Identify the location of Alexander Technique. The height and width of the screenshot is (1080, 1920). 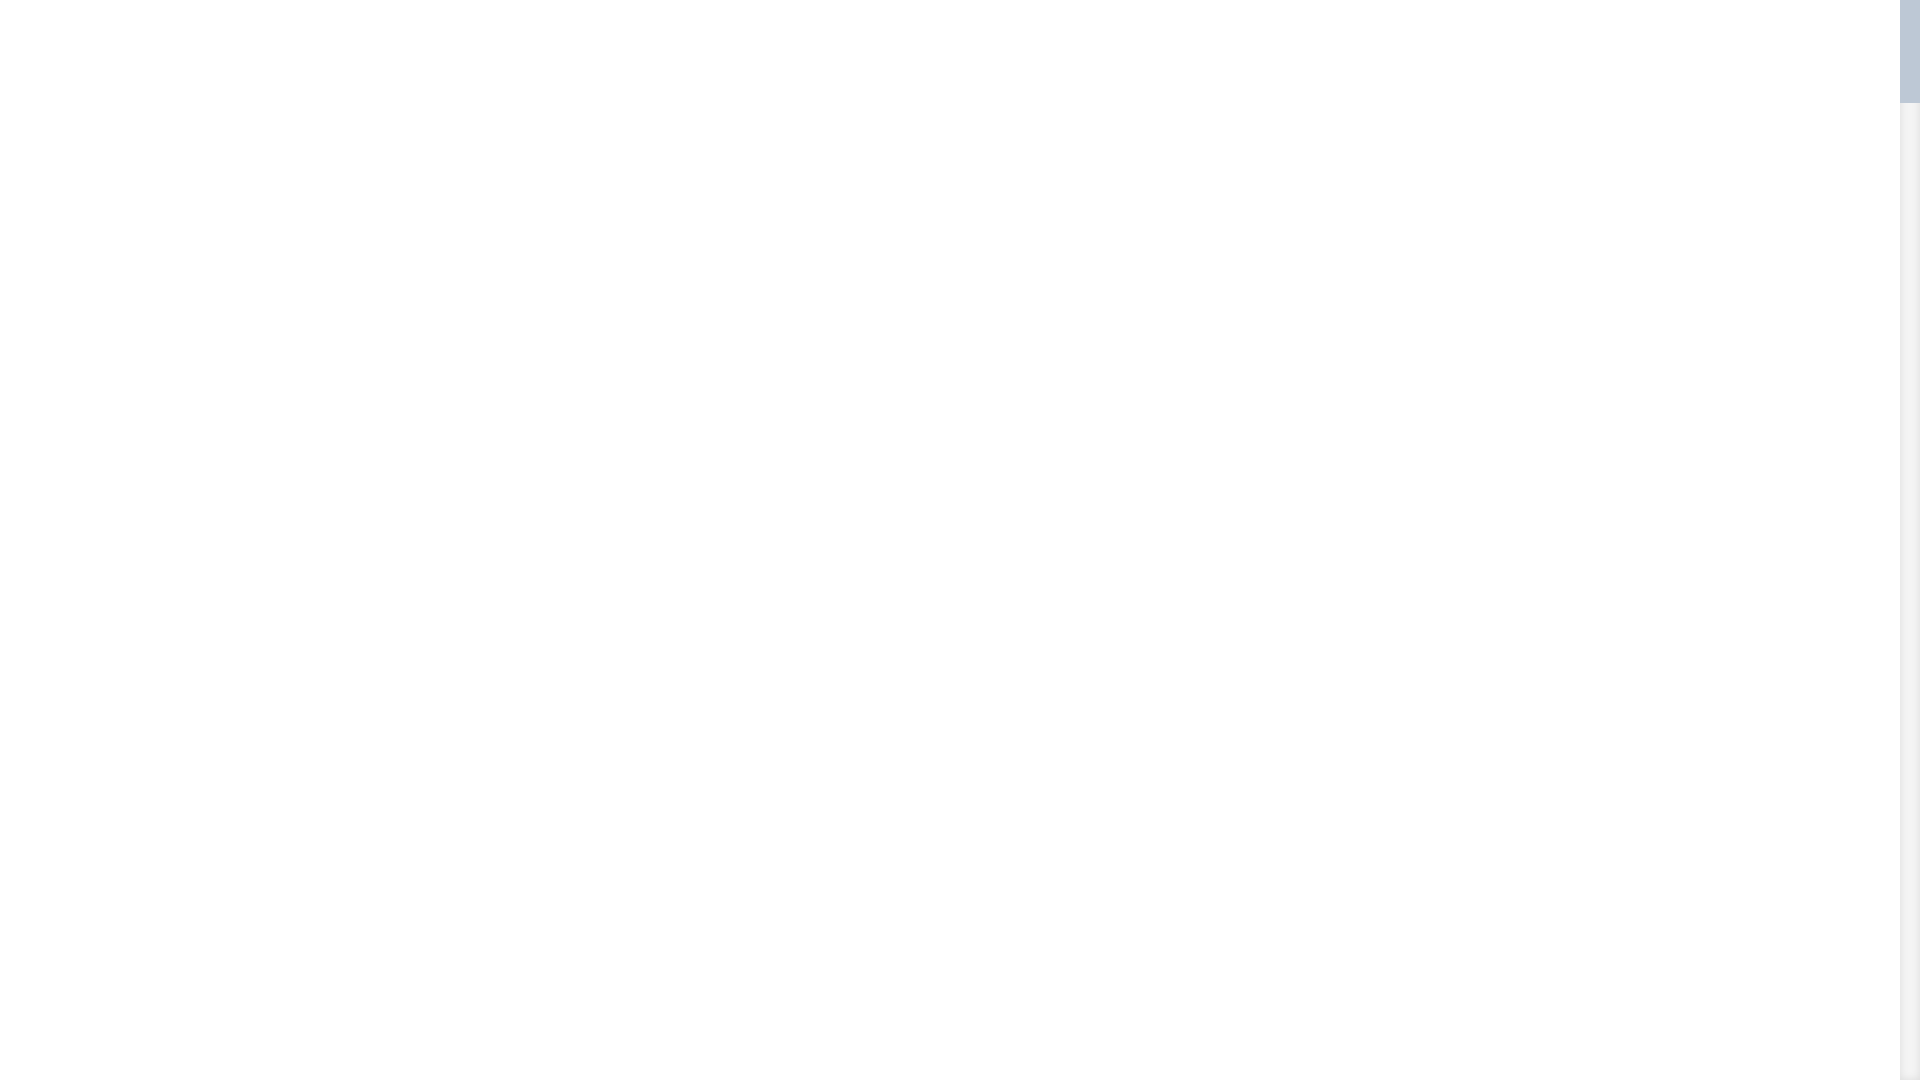
(1360, 974).